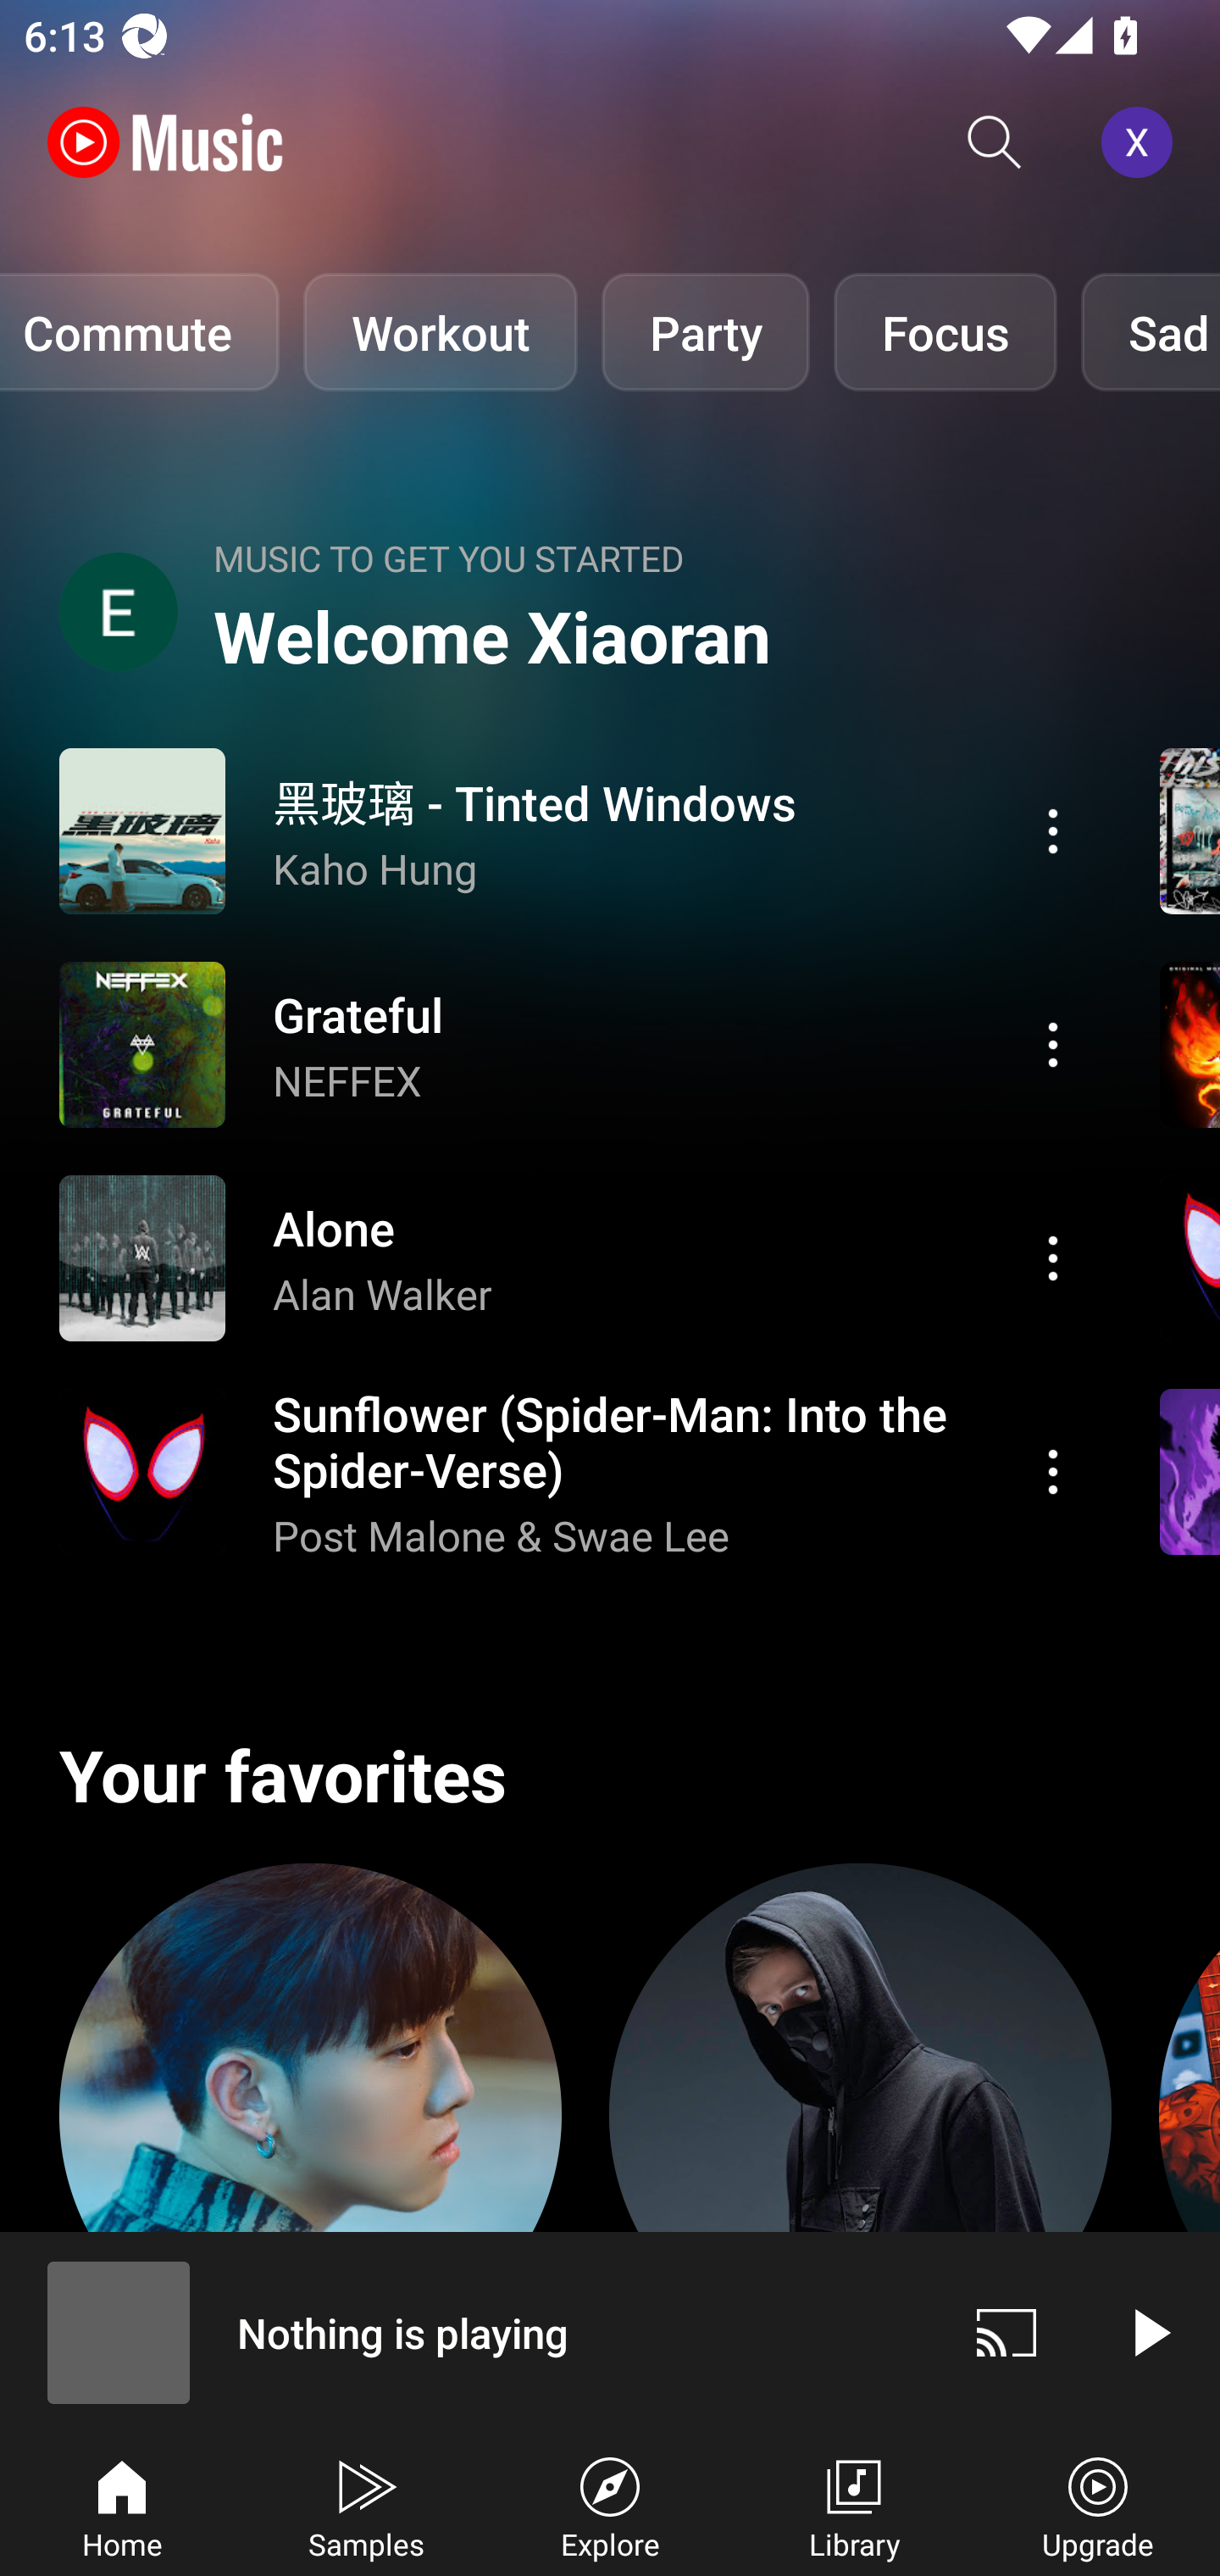 The height and width of the screenshot is (2576, 1220). What do you see at coordinates (574, 1044) in the screenshot?
I see `Action menu` at bounding box center [574, 1044].